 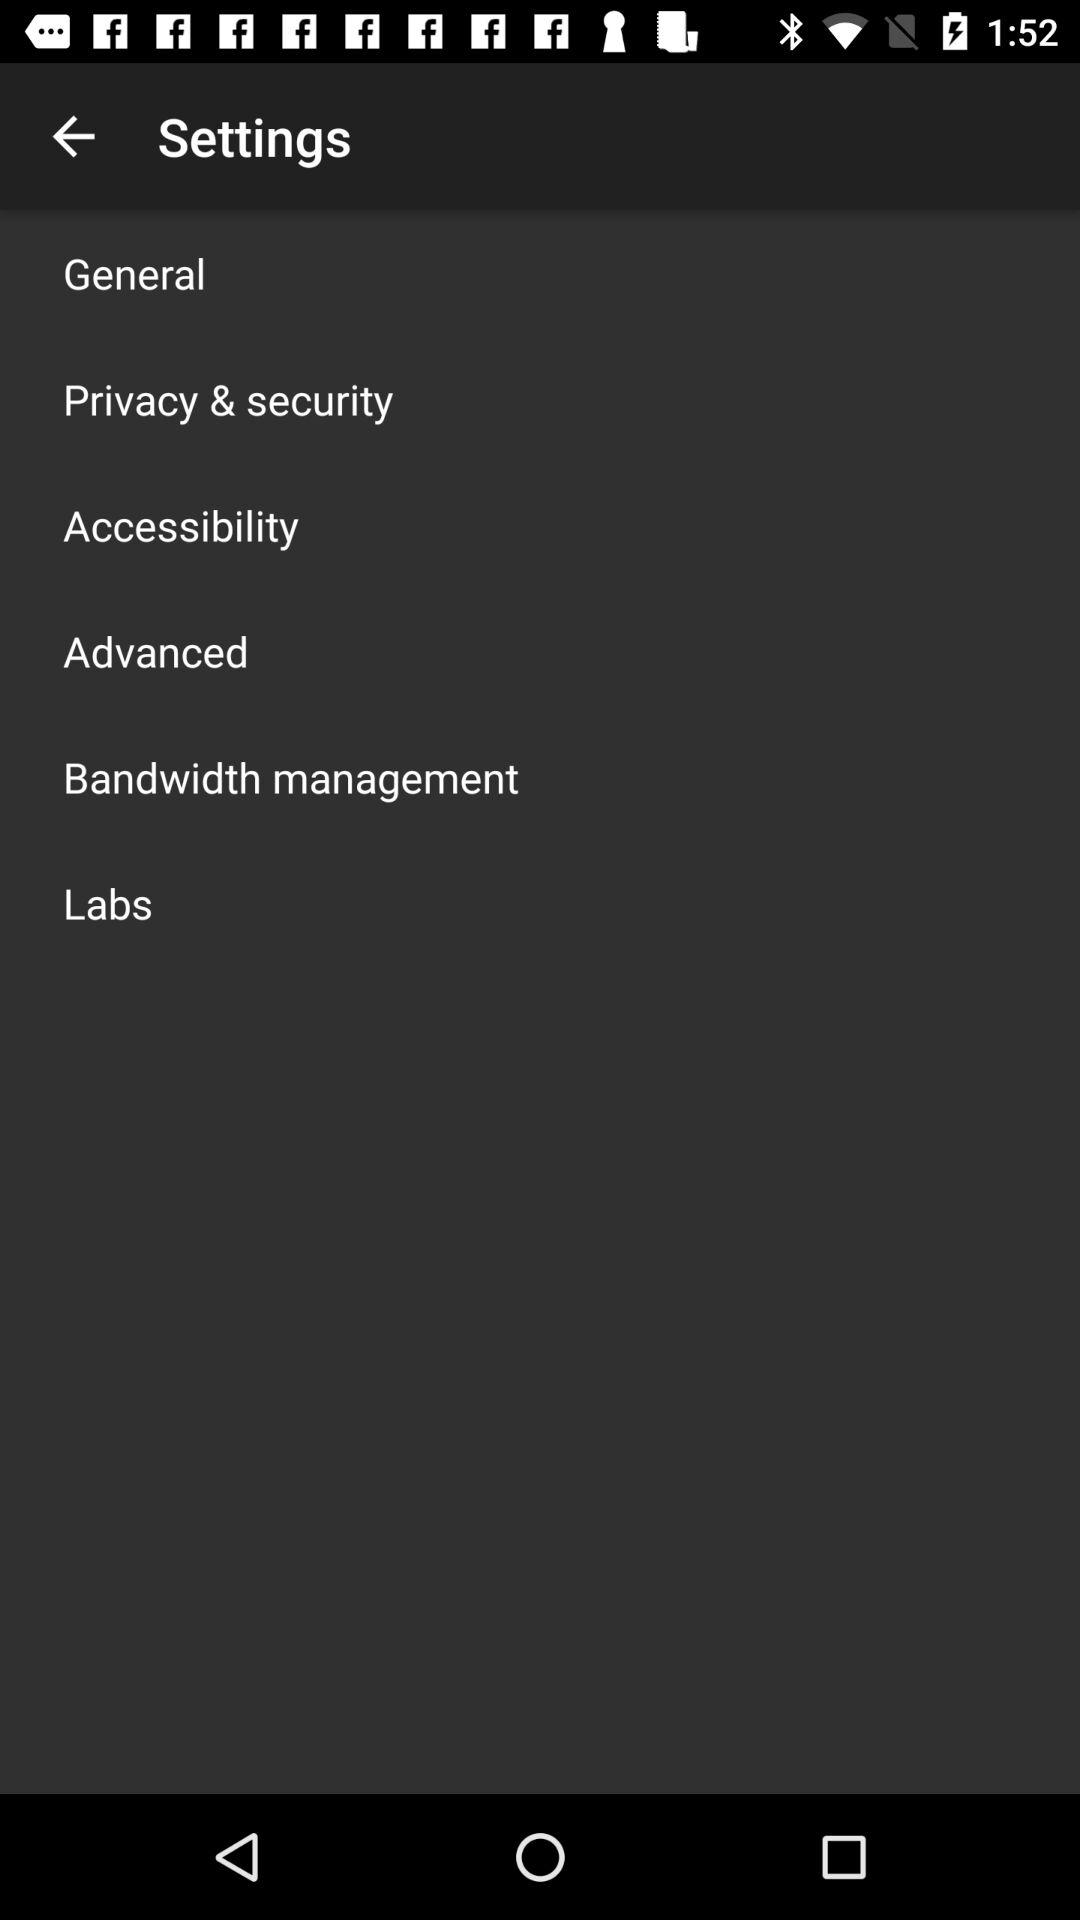 I want to click on tap privacy & security icon, so click(x=228, y=398).